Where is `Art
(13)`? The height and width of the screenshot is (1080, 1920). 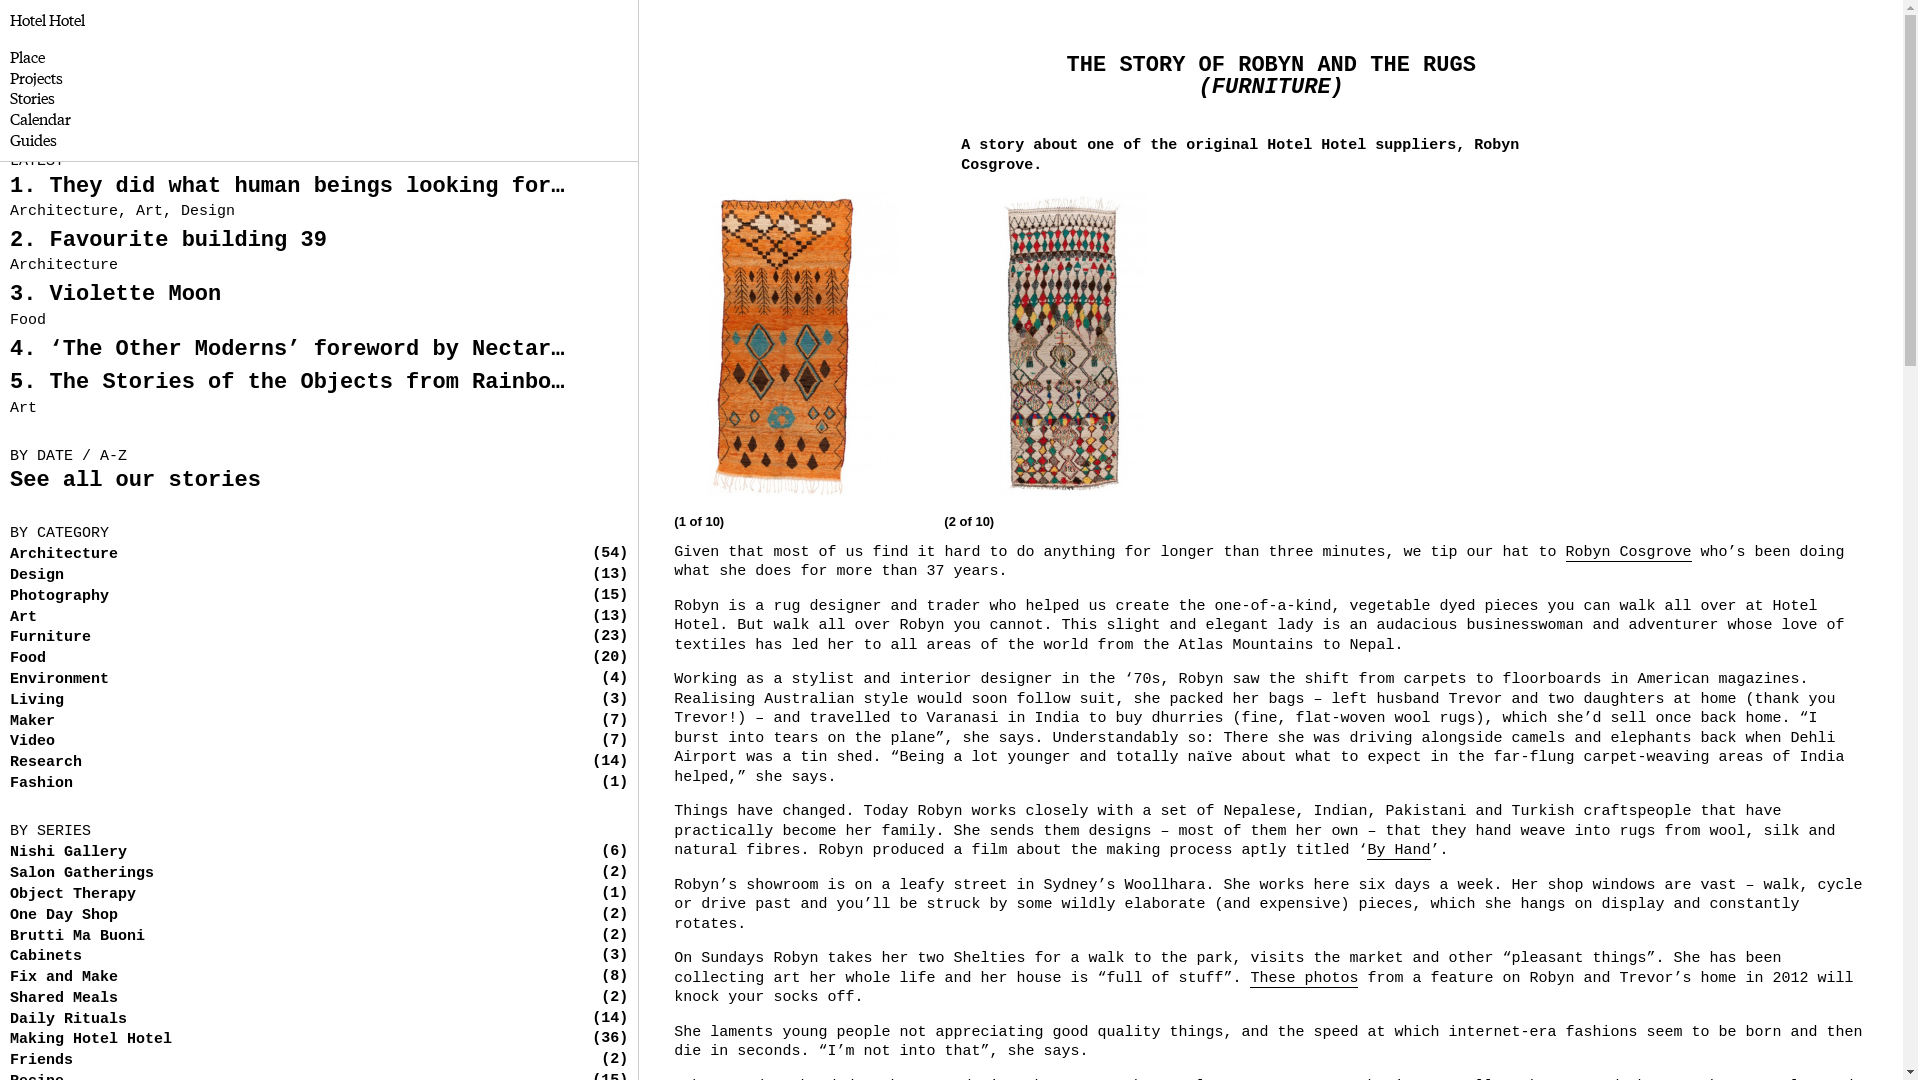 Art
(13) is located at coordinates (24, 618).